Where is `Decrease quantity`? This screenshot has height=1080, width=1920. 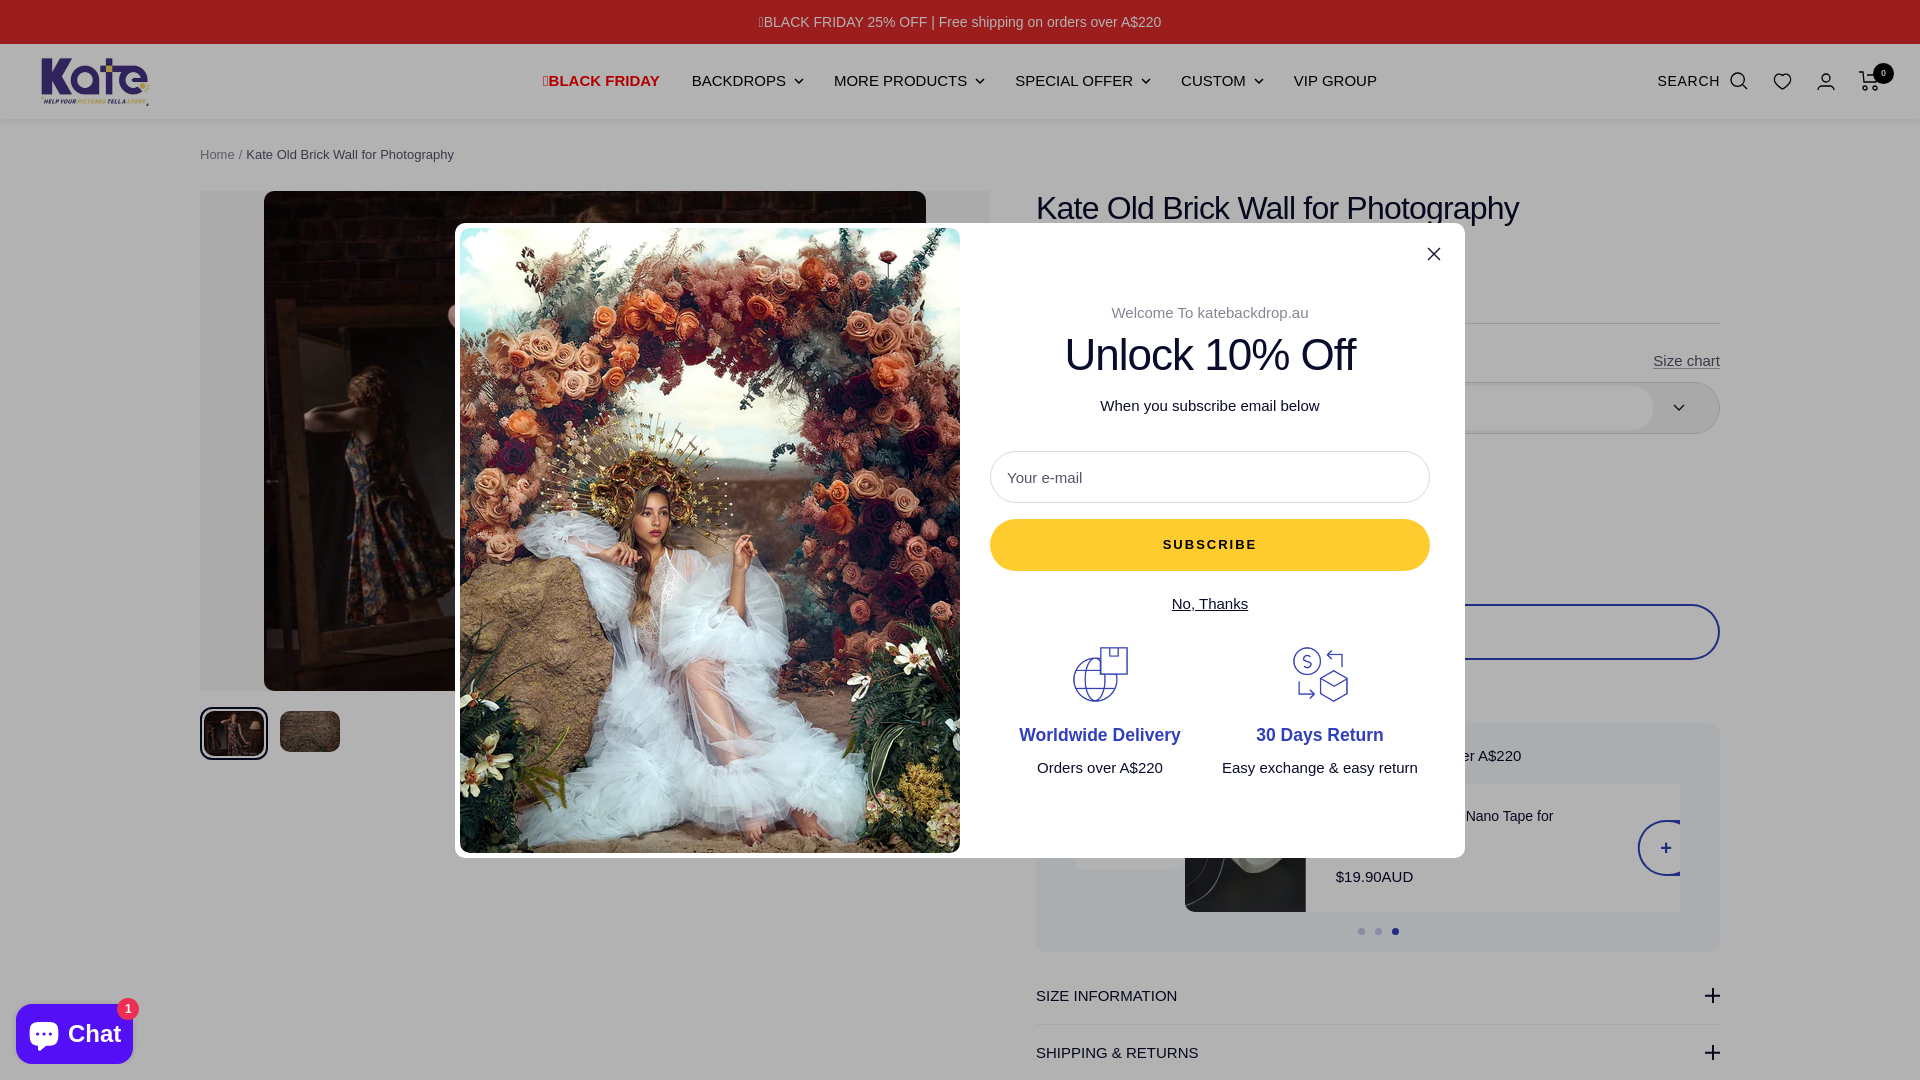 Decrease quantity is located at coordinates (1059, 546).